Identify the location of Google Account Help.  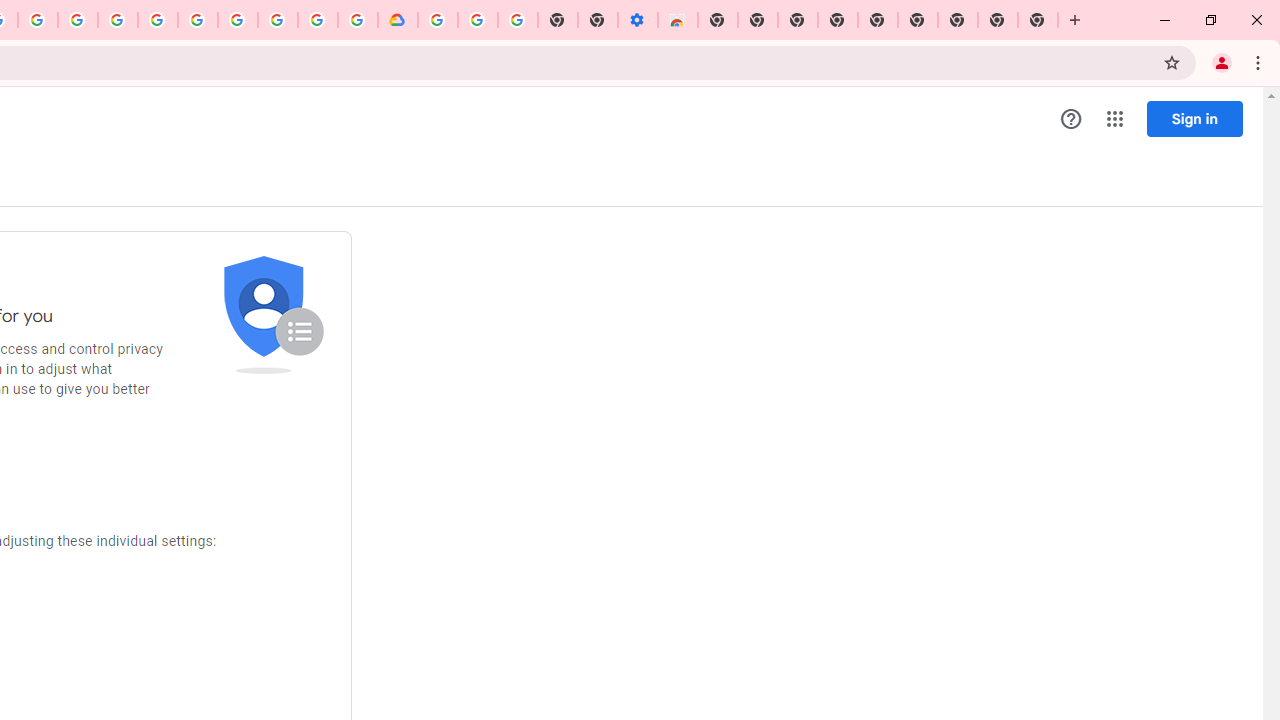
(478, 20).